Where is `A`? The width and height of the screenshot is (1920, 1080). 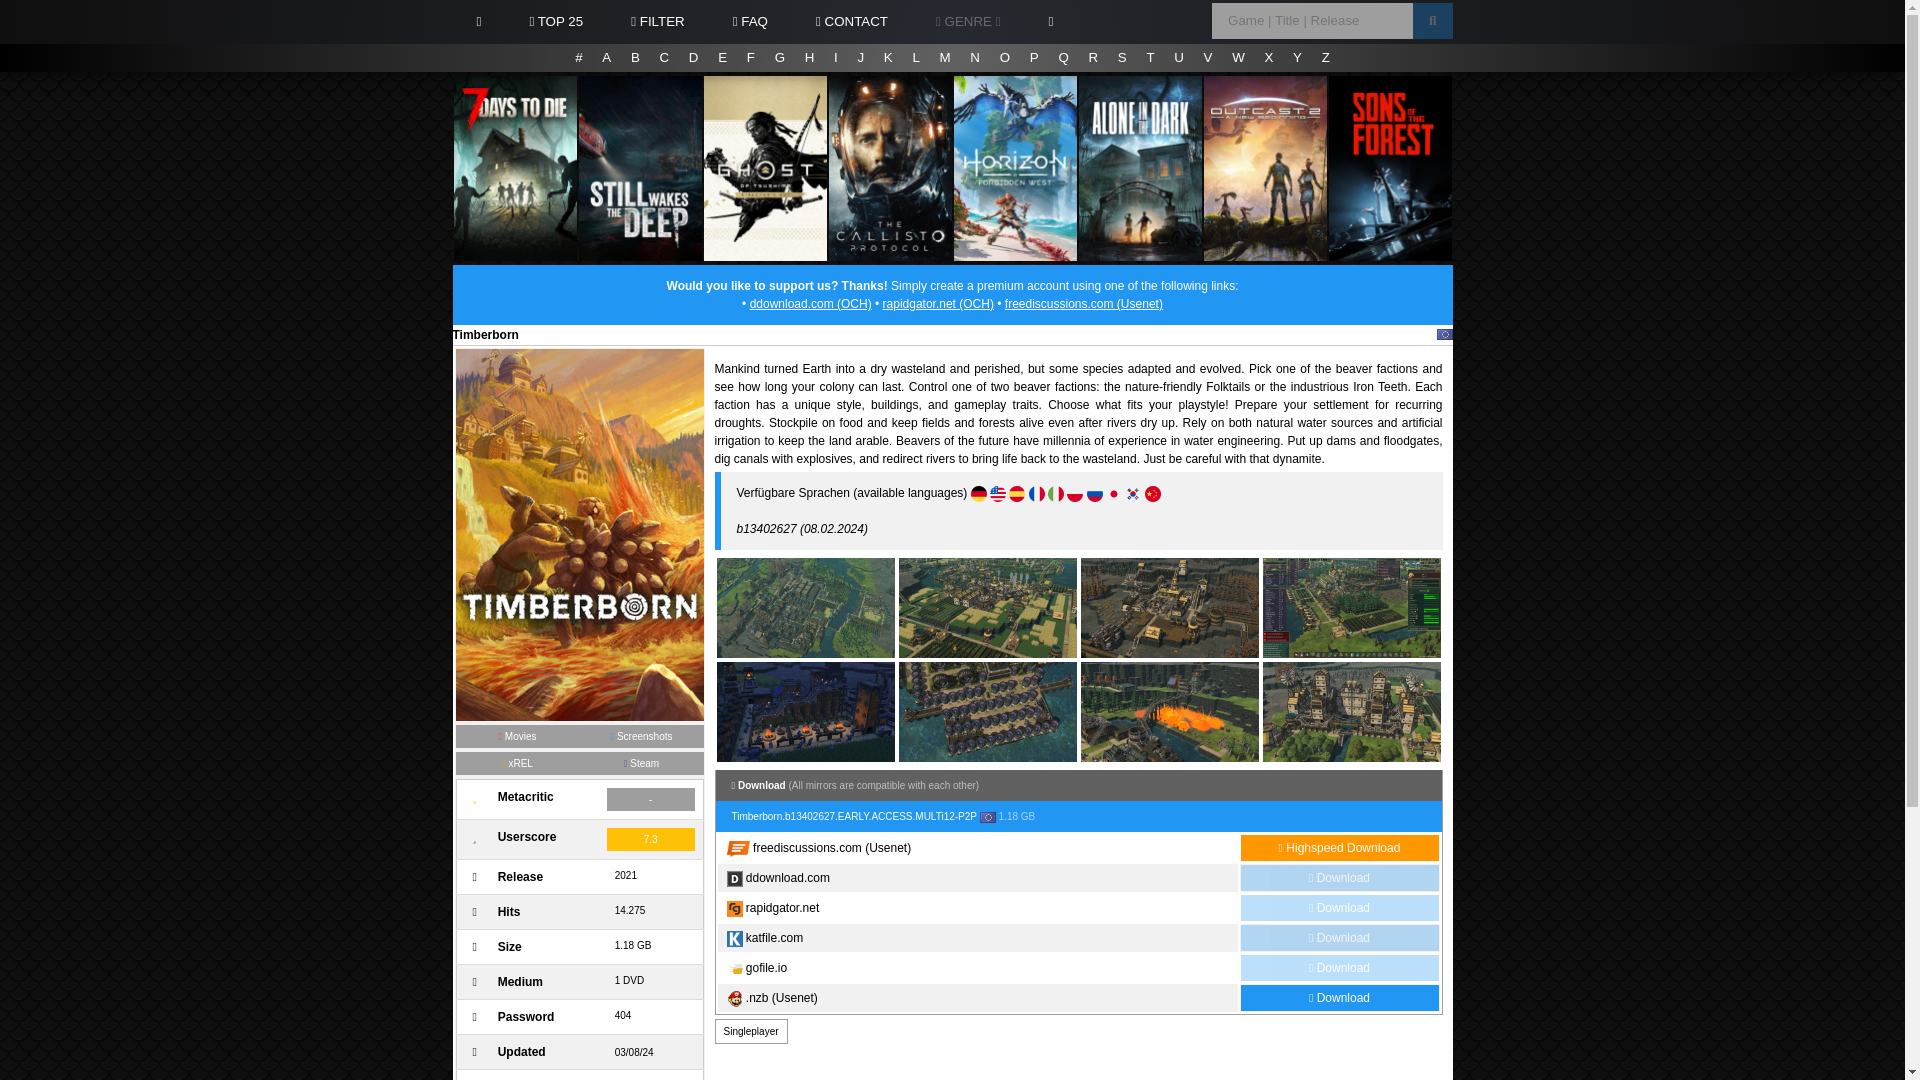
A is located at coordinates (606, 58).